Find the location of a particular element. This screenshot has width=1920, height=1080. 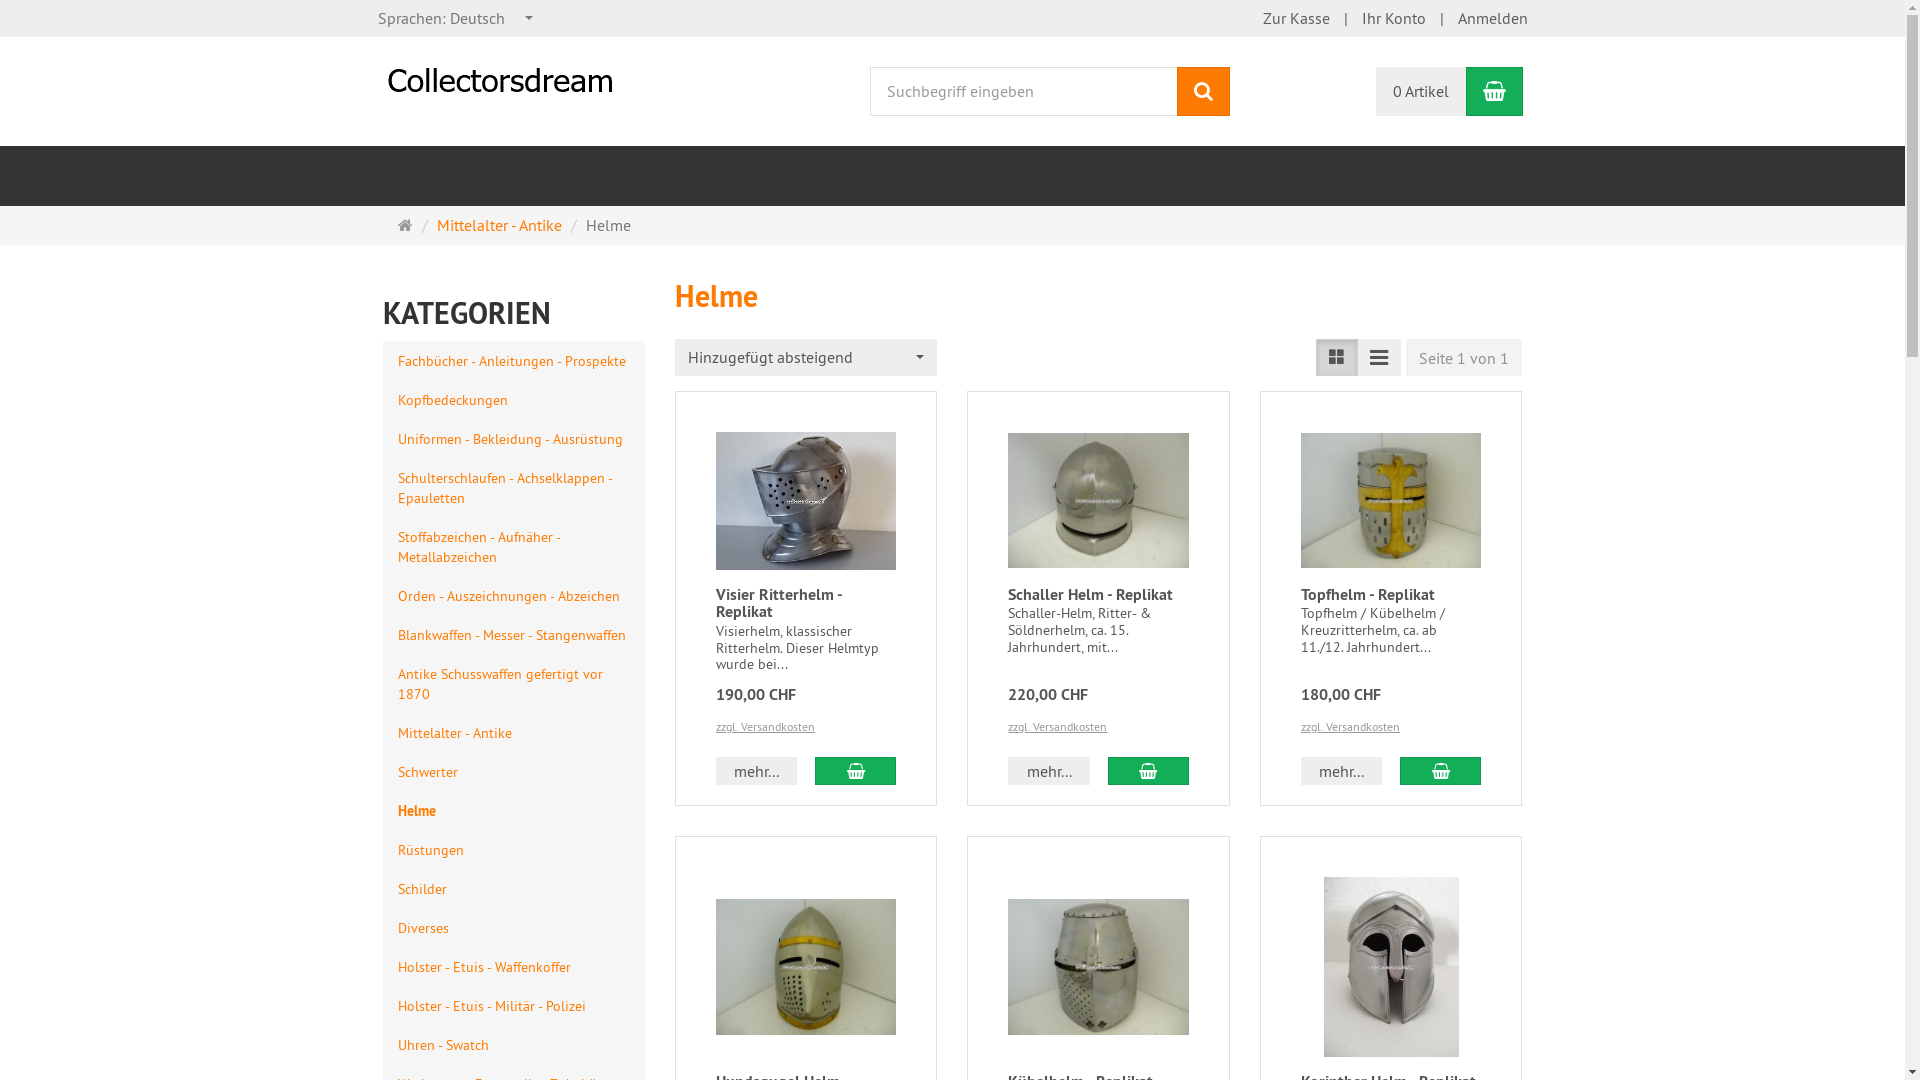

Helme is located at coordinates (514, 810).